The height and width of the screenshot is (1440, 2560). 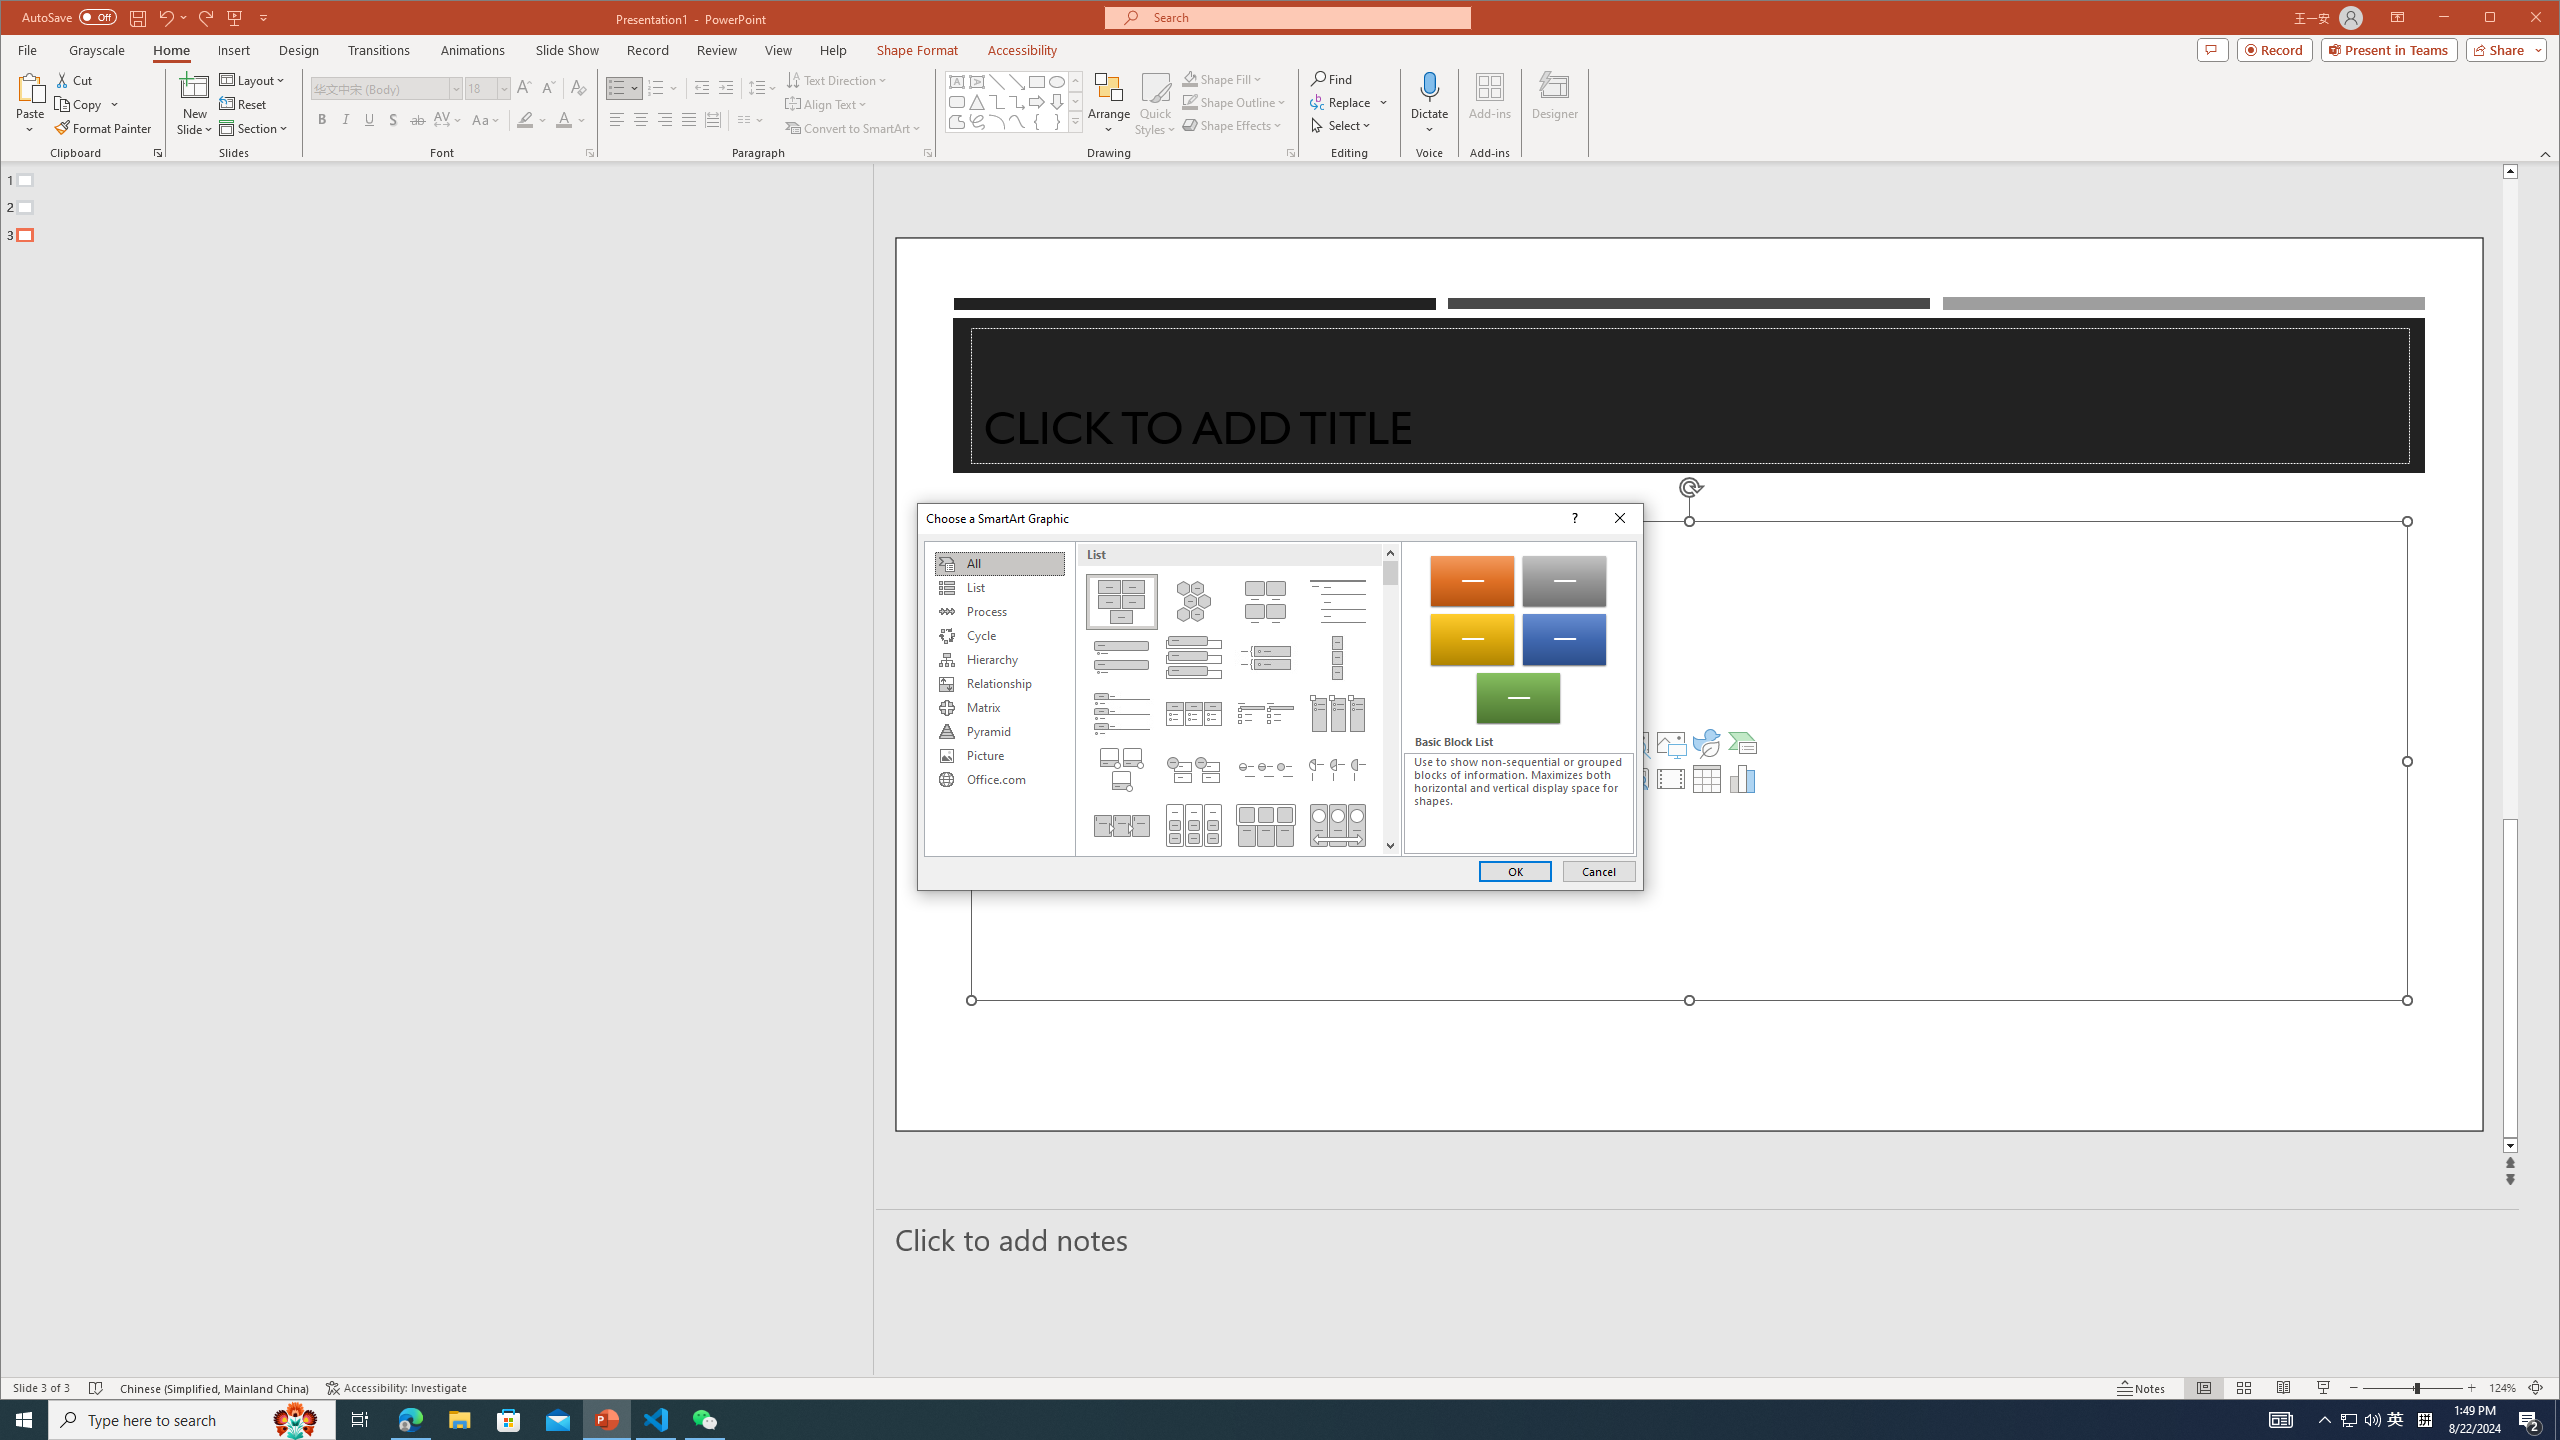 What do you see at coordinates (999, 684) in the screenshot?
I see `Relationship` at bounding box center [999, 684].